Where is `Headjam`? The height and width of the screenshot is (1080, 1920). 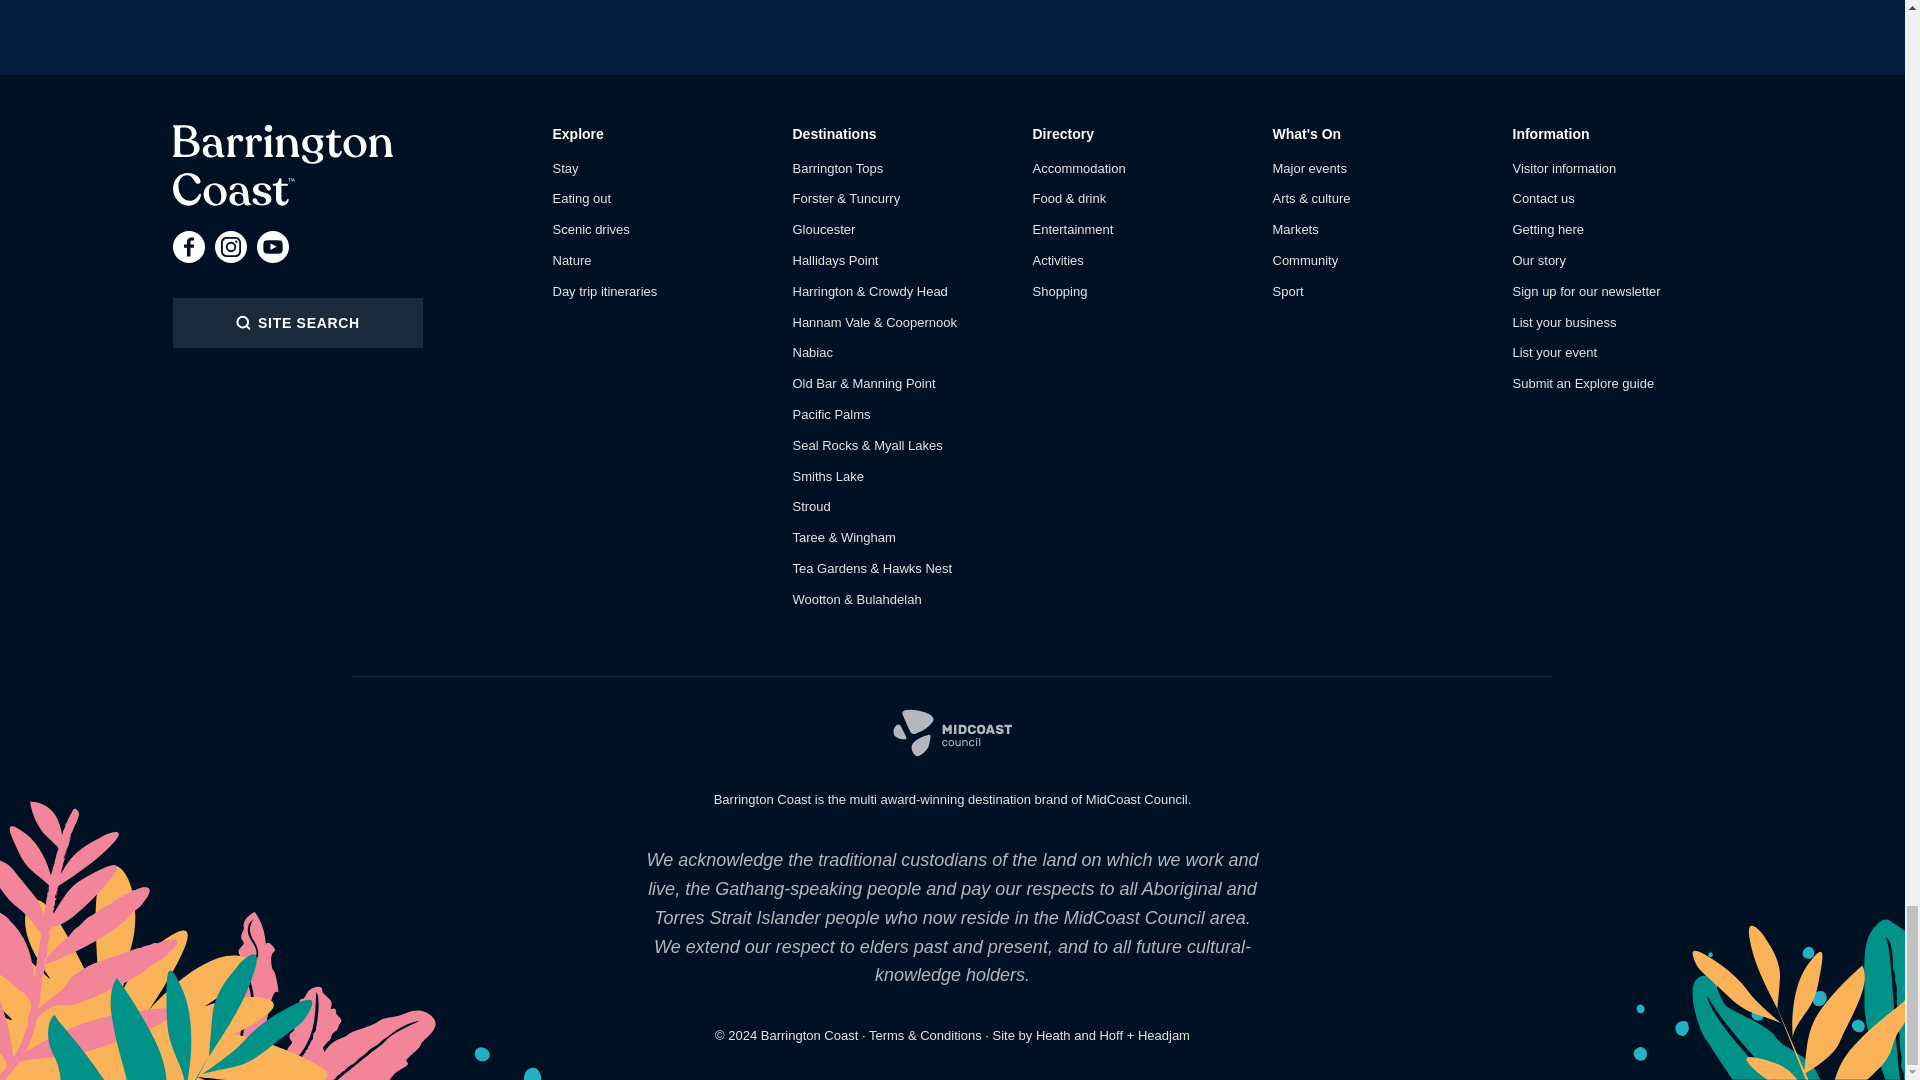 Headjam is located at coordinates (1164, 1036).